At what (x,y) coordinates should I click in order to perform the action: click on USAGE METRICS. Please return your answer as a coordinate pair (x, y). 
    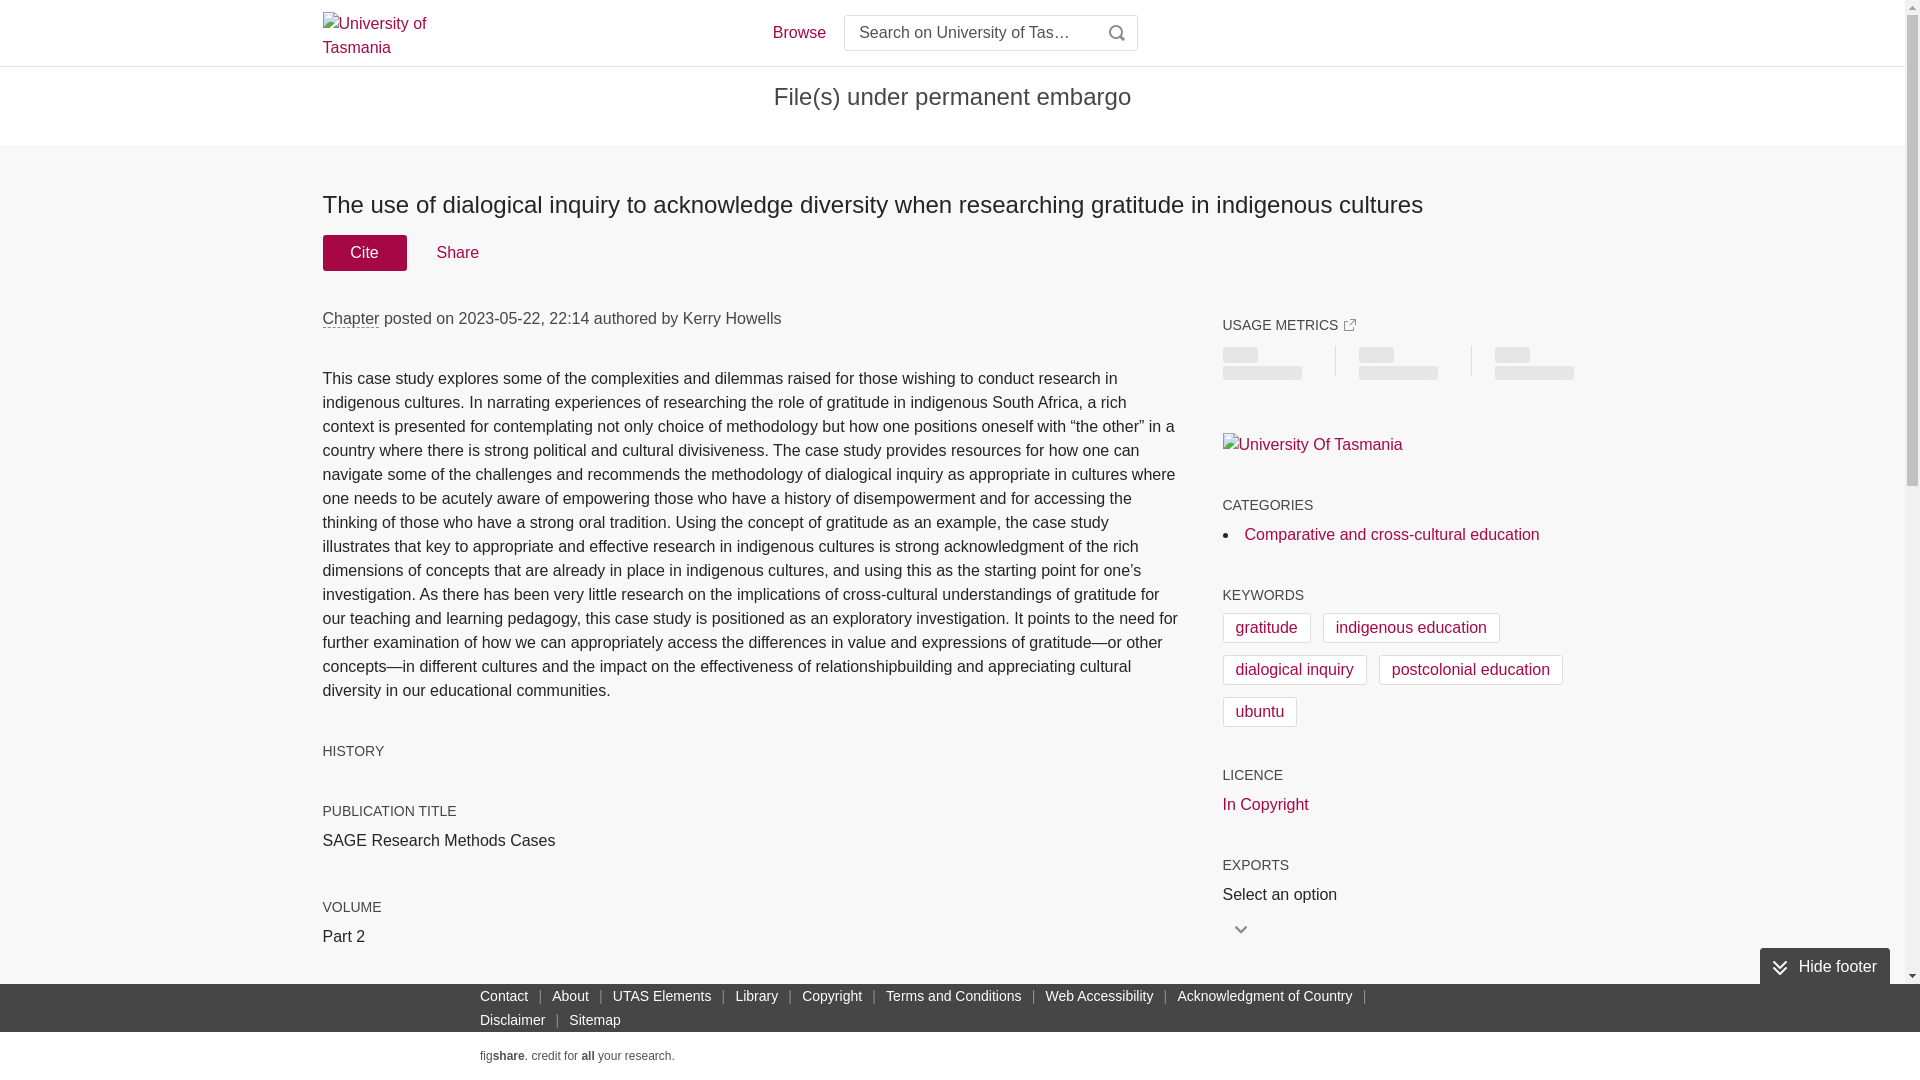
    Looking at the image, I should click on (1288, 324).